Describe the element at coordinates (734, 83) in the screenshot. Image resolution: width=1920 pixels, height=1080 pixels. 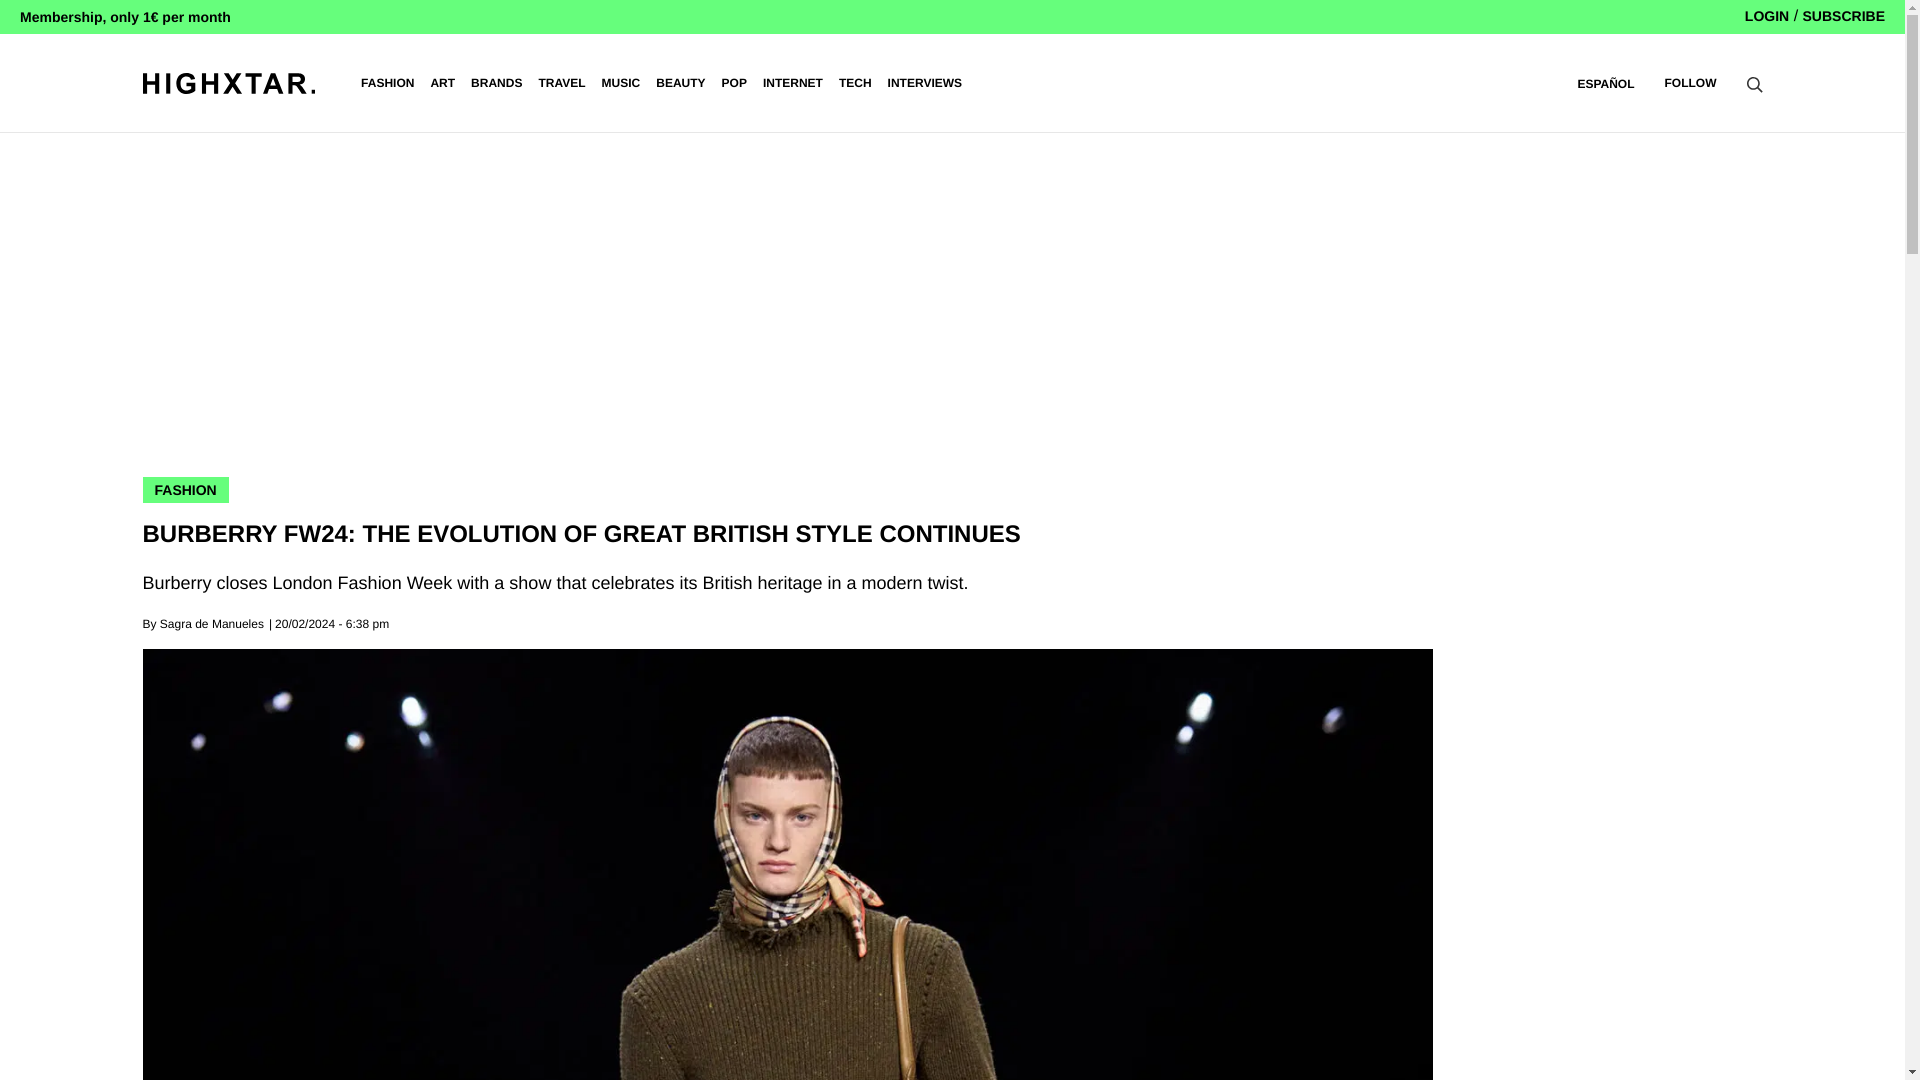
I see `POP` at that location.